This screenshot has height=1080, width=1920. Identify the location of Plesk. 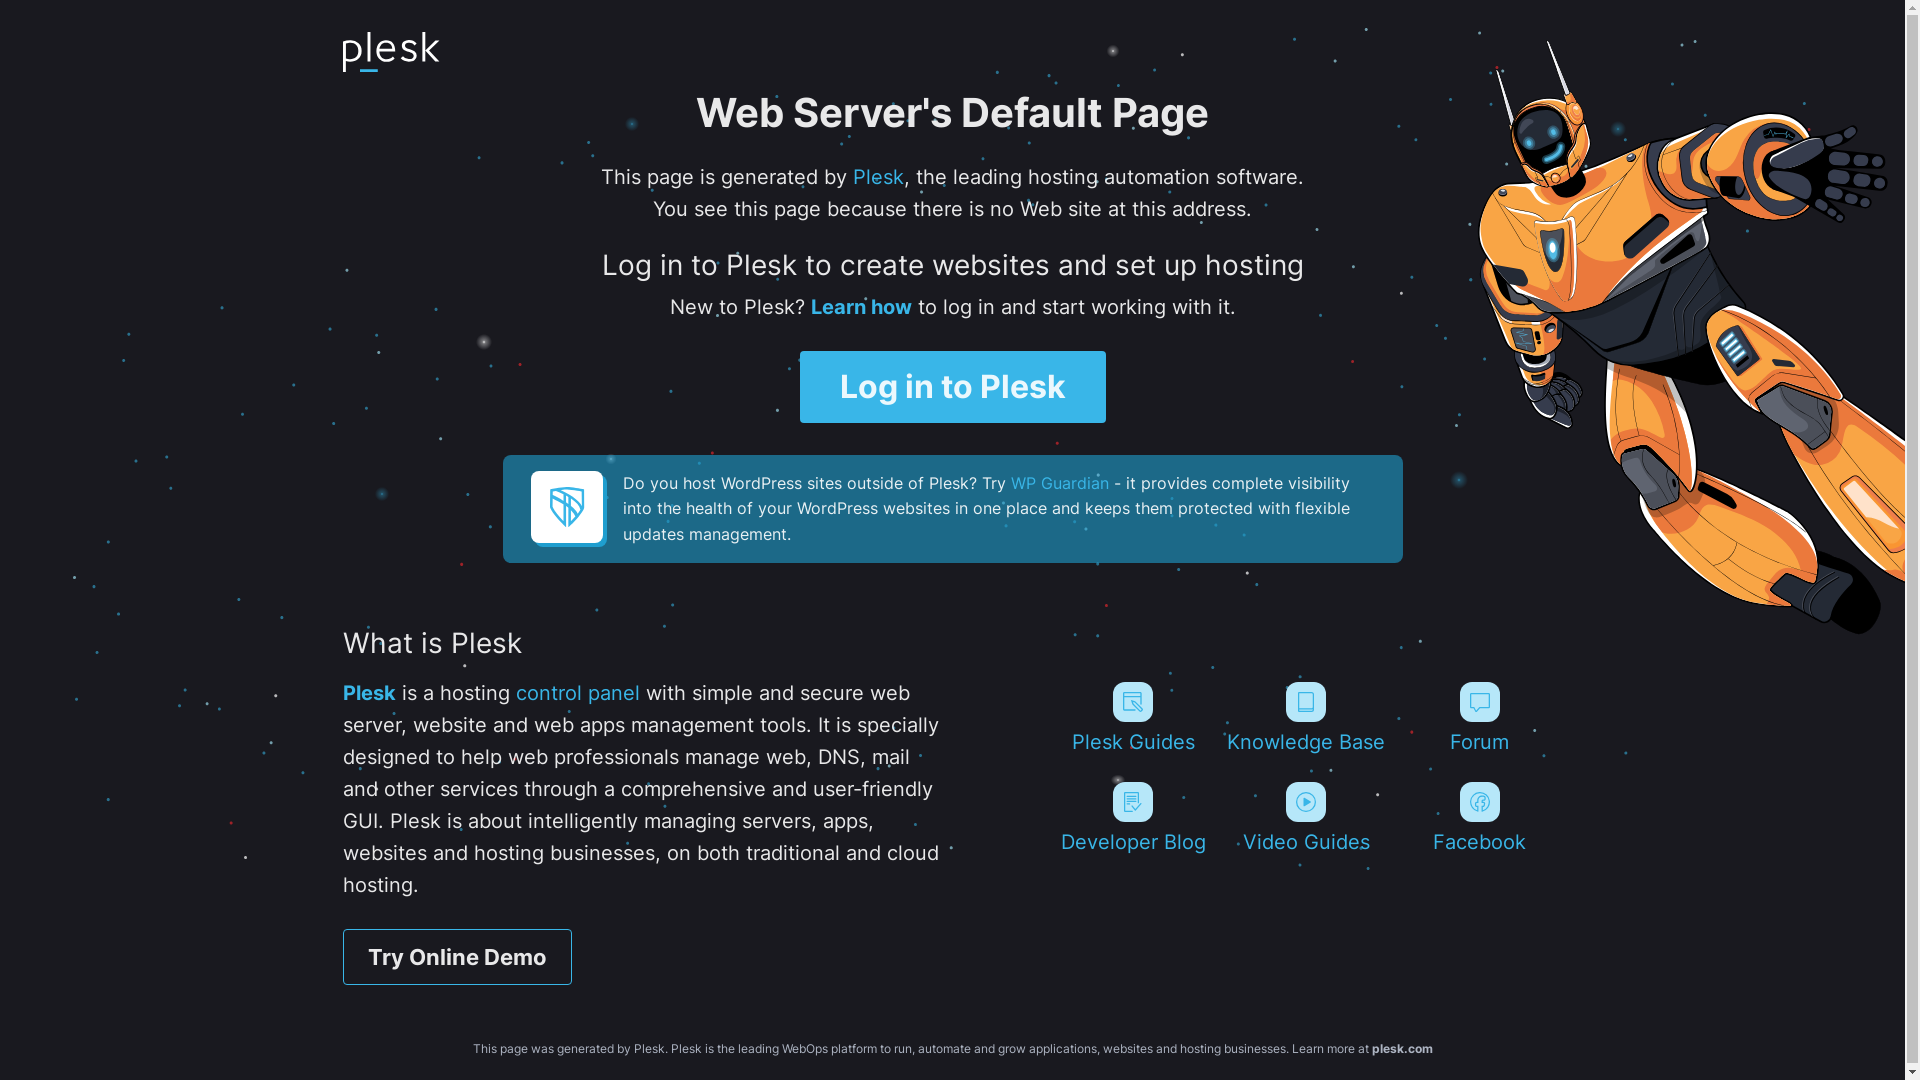
(368, 693).